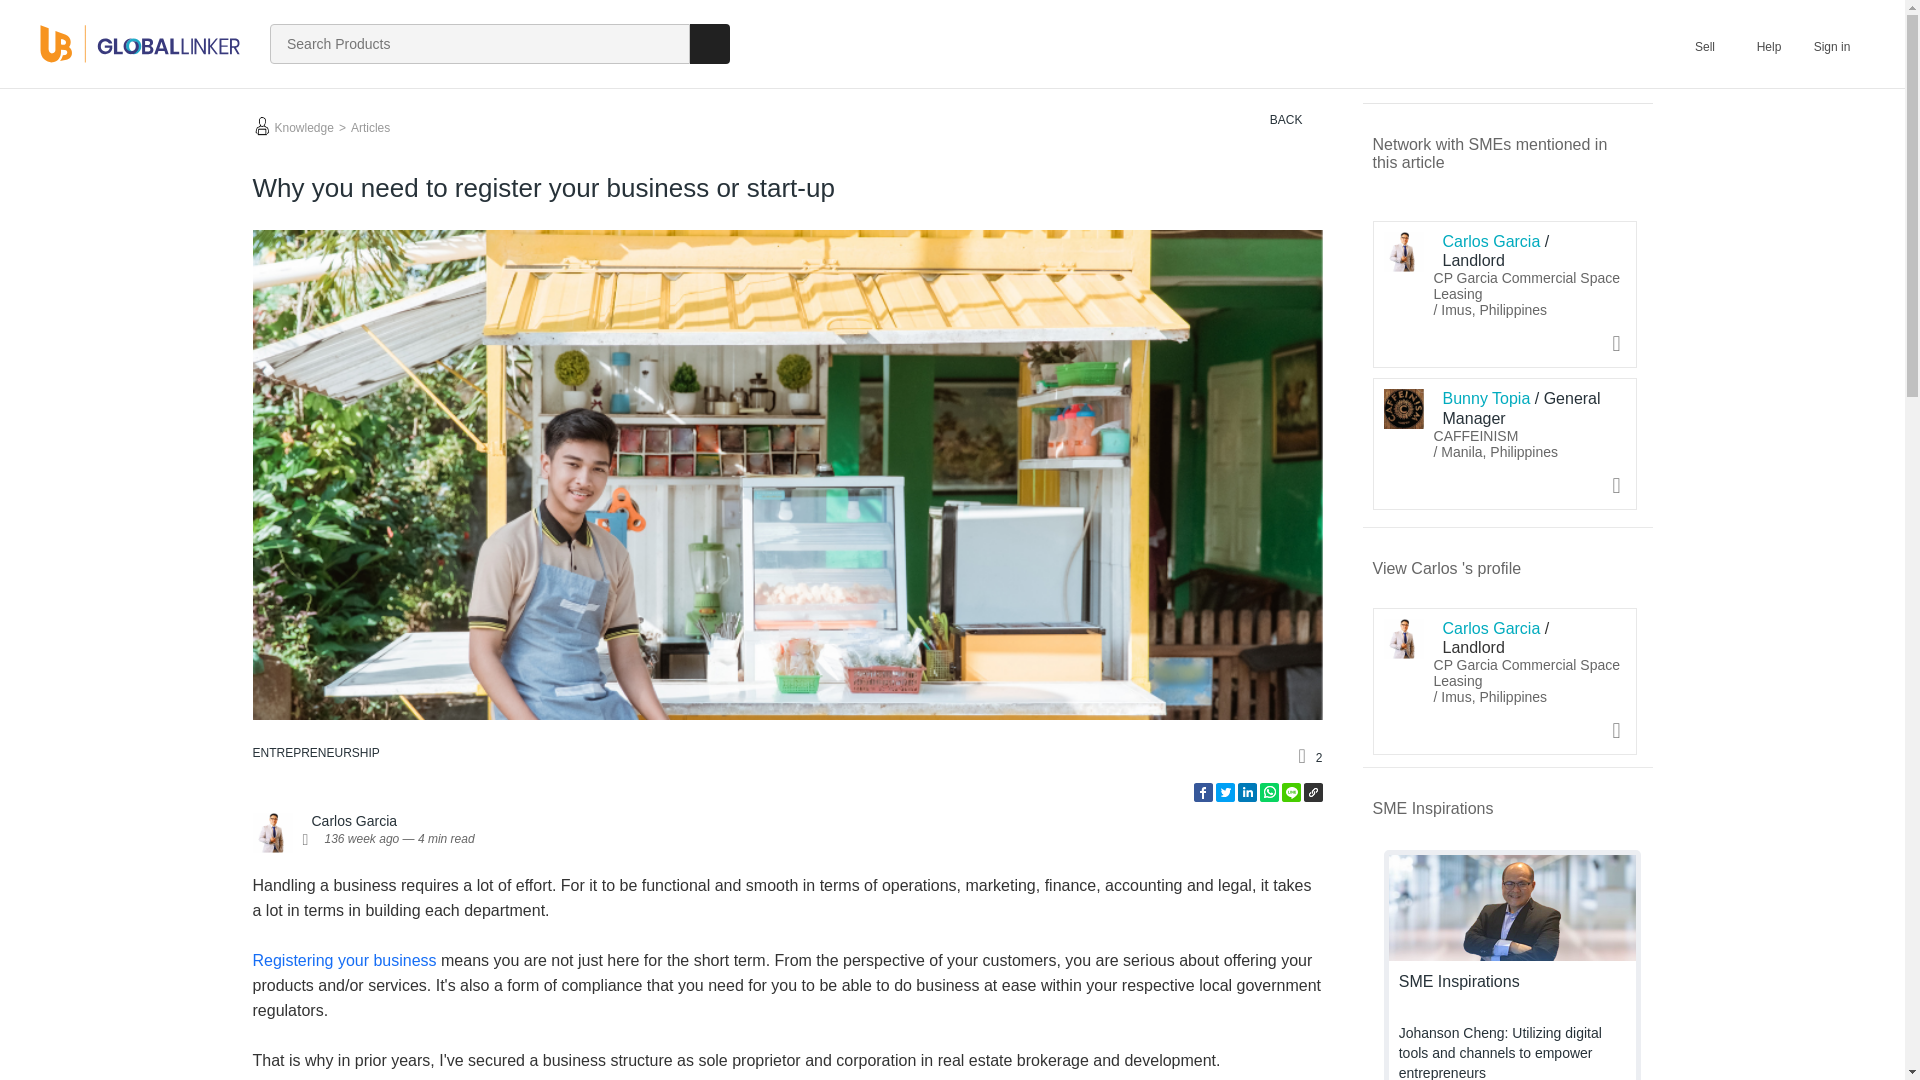 Image resolution: width=1920 pixels, height=1080 pixels. What do you see at coordinates (314, 753) in the screenshot?
I see `ENTREPRENEURSHIP` at bounding box center [314, 753].